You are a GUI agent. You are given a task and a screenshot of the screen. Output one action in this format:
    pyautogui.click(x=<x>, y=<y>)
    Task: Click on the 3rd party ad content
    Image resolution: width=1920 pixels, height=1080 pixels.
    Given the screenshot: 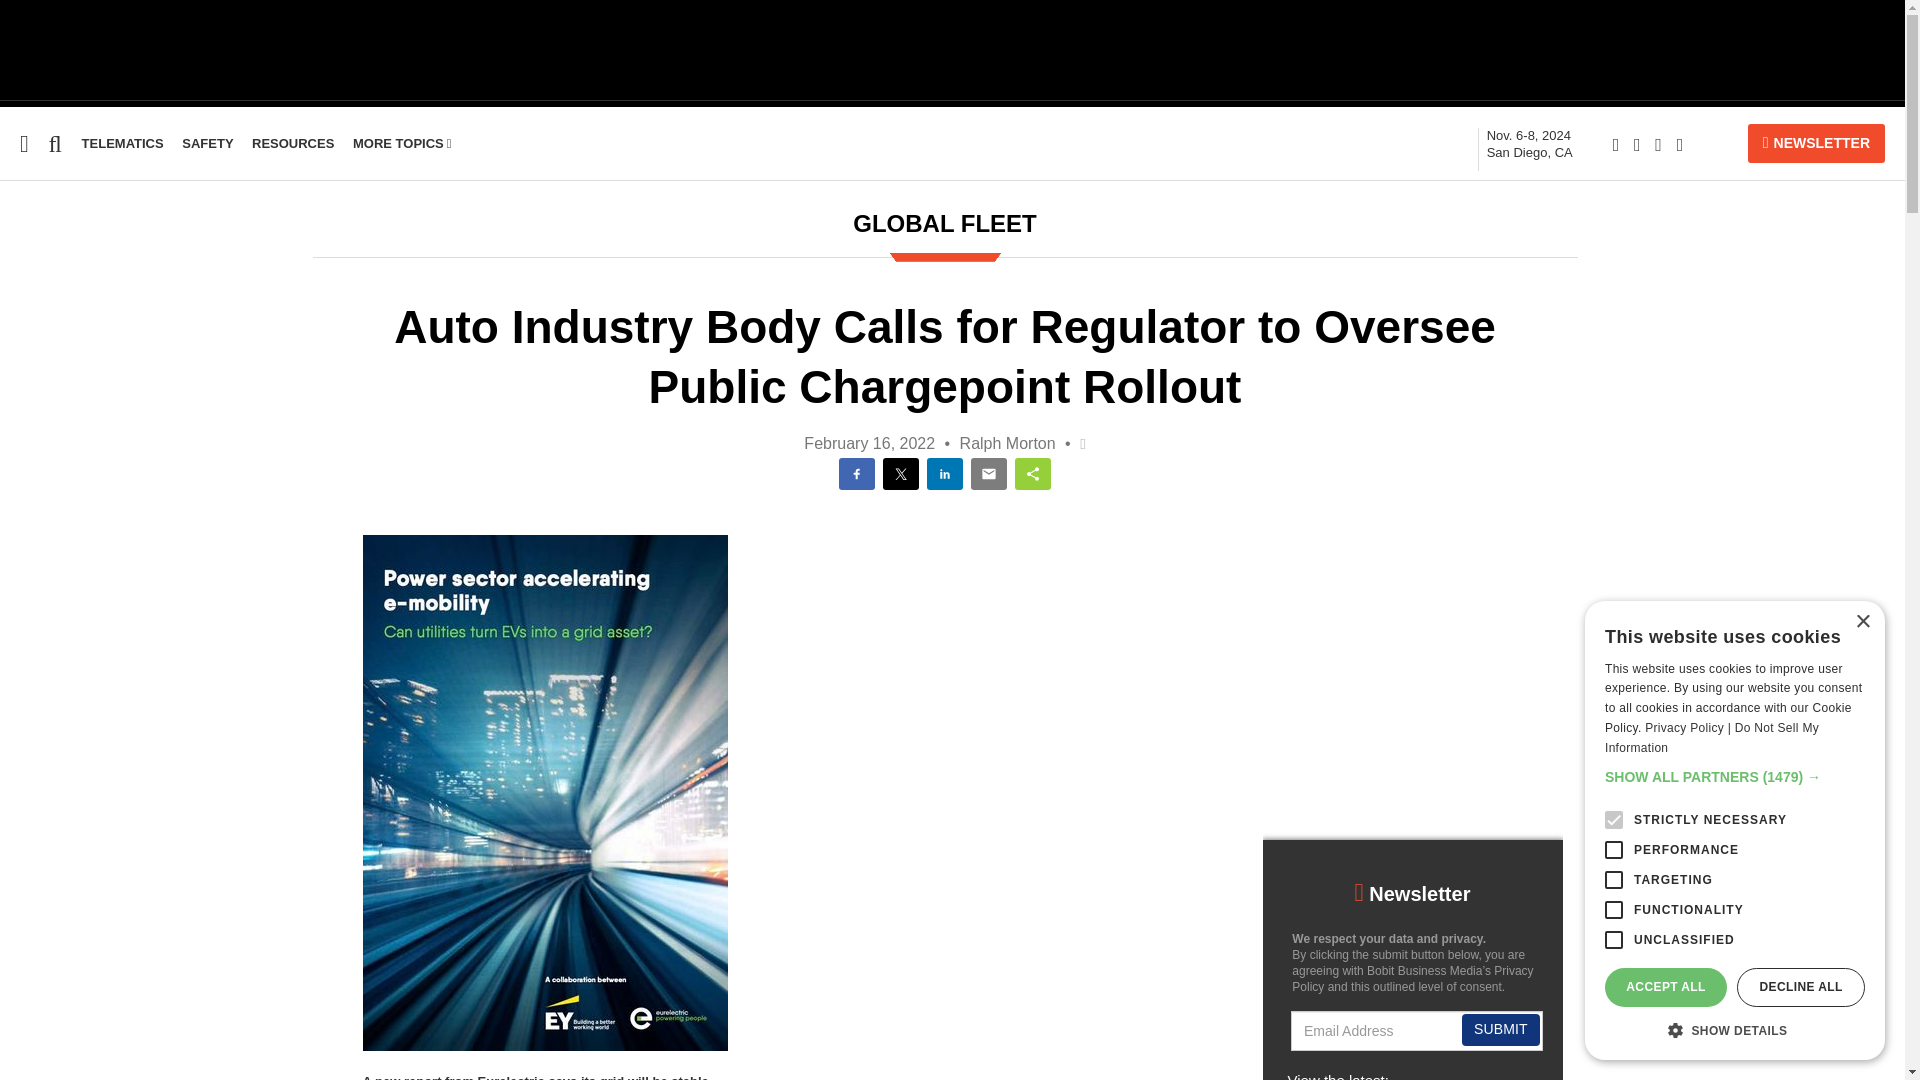 What is the action you would take?
    pyautogui.click(x=951, y=50)
    